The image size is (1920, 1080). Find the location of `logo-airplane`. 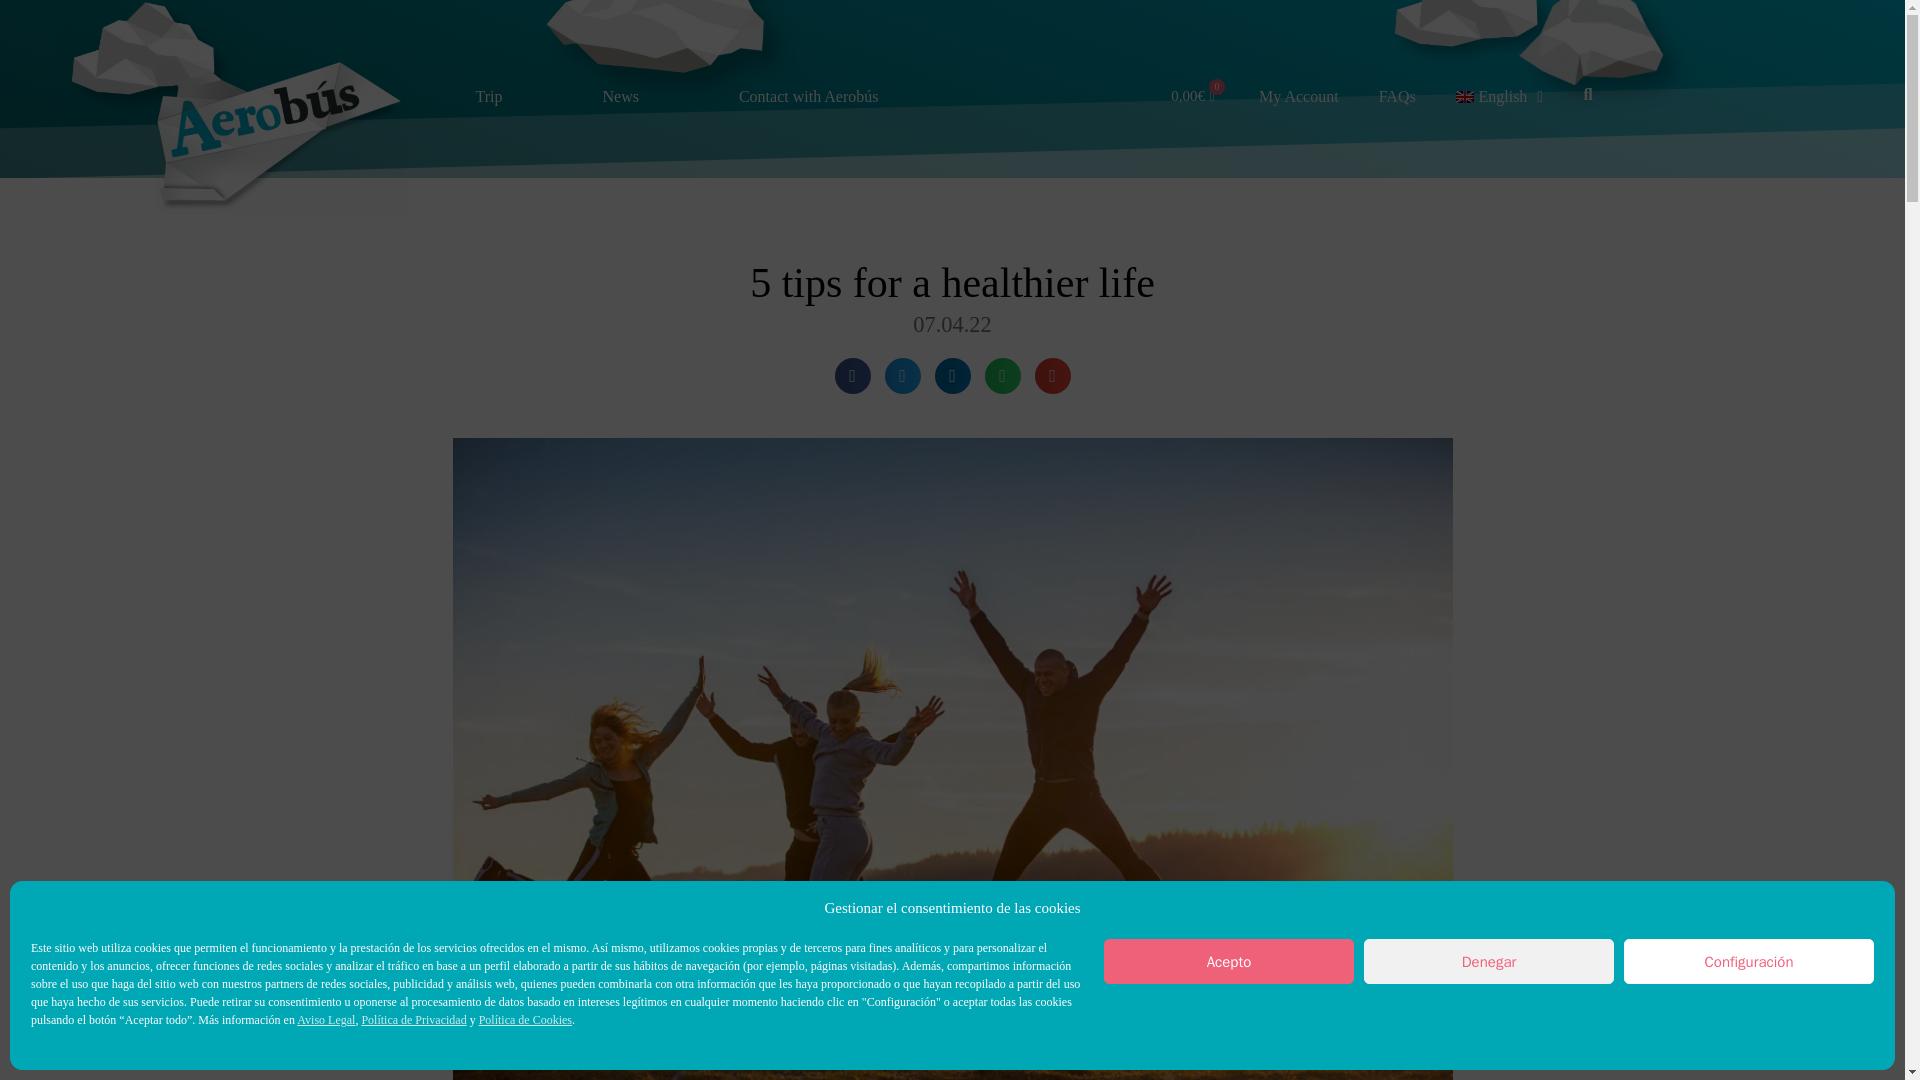

logo-airplane is located at coordinates (280, 137).